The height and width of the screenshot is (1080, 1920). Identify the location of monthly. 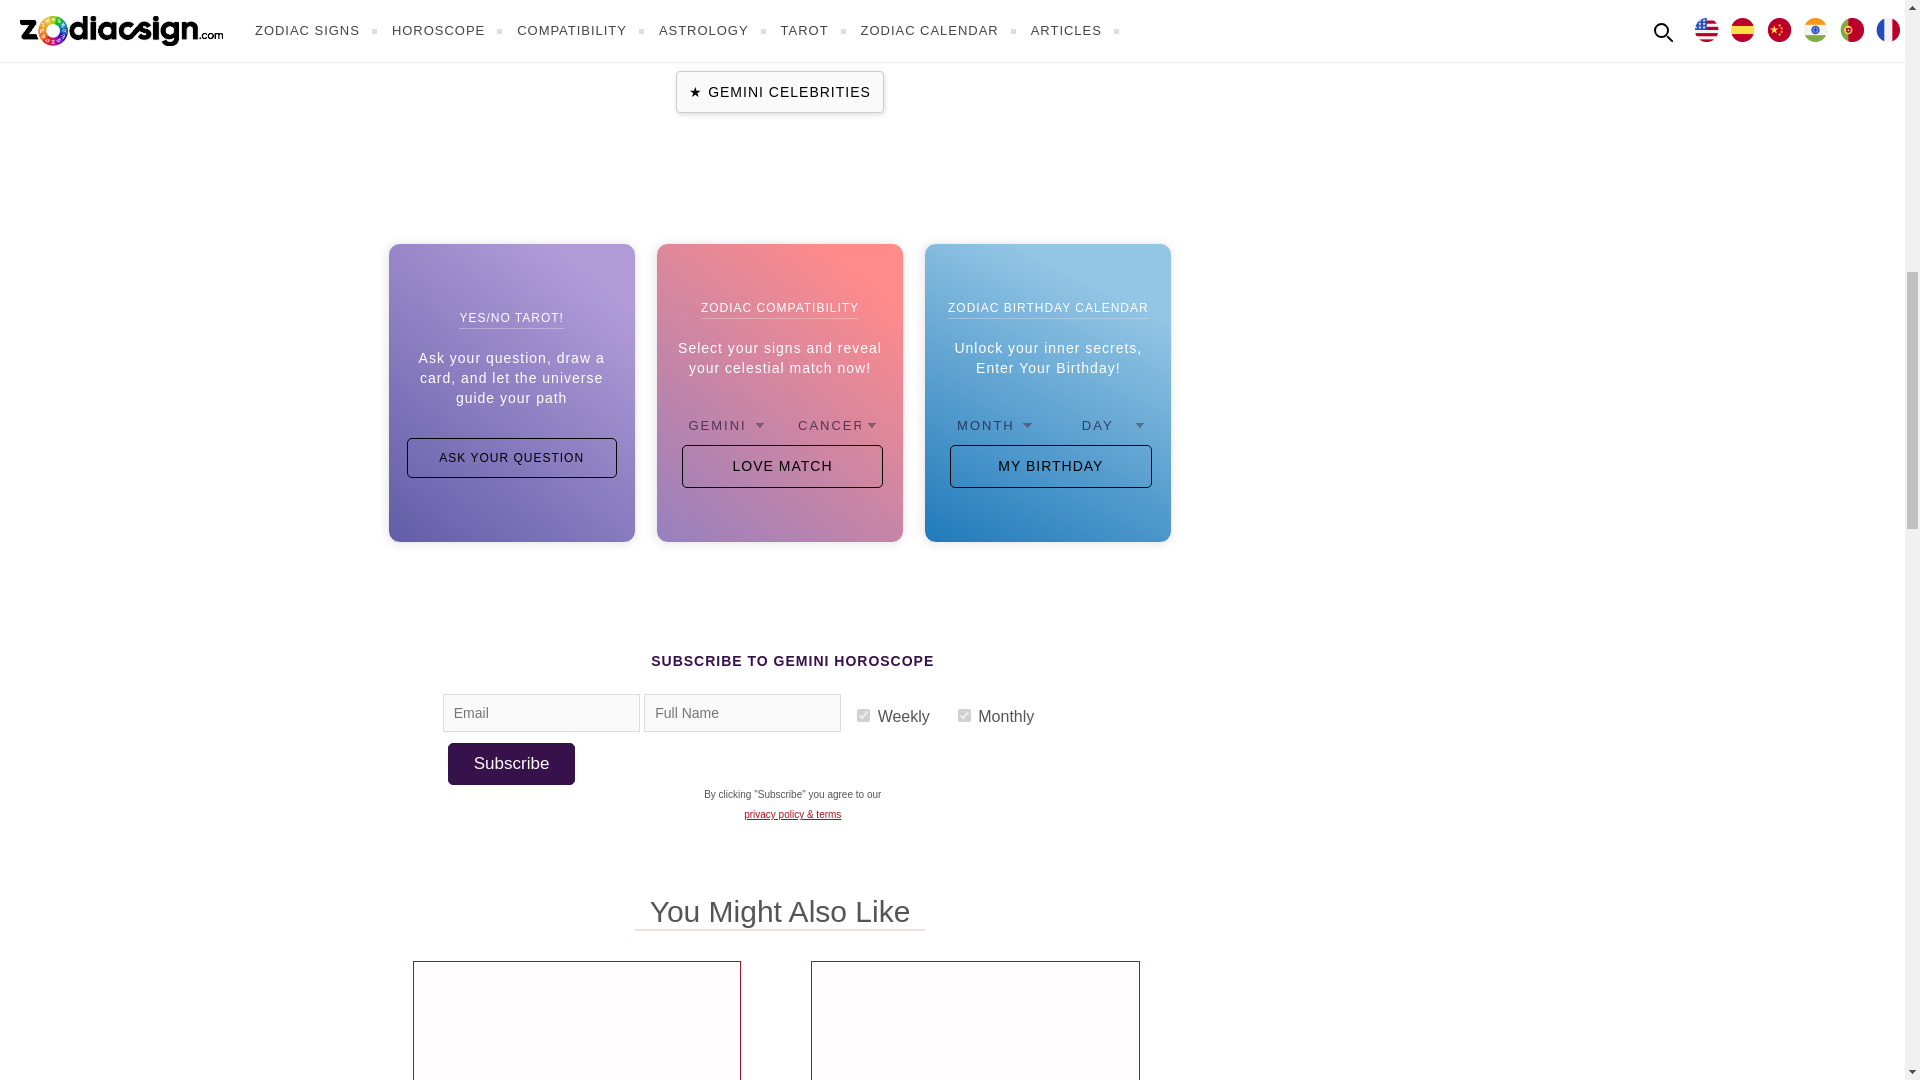
(964, 715).